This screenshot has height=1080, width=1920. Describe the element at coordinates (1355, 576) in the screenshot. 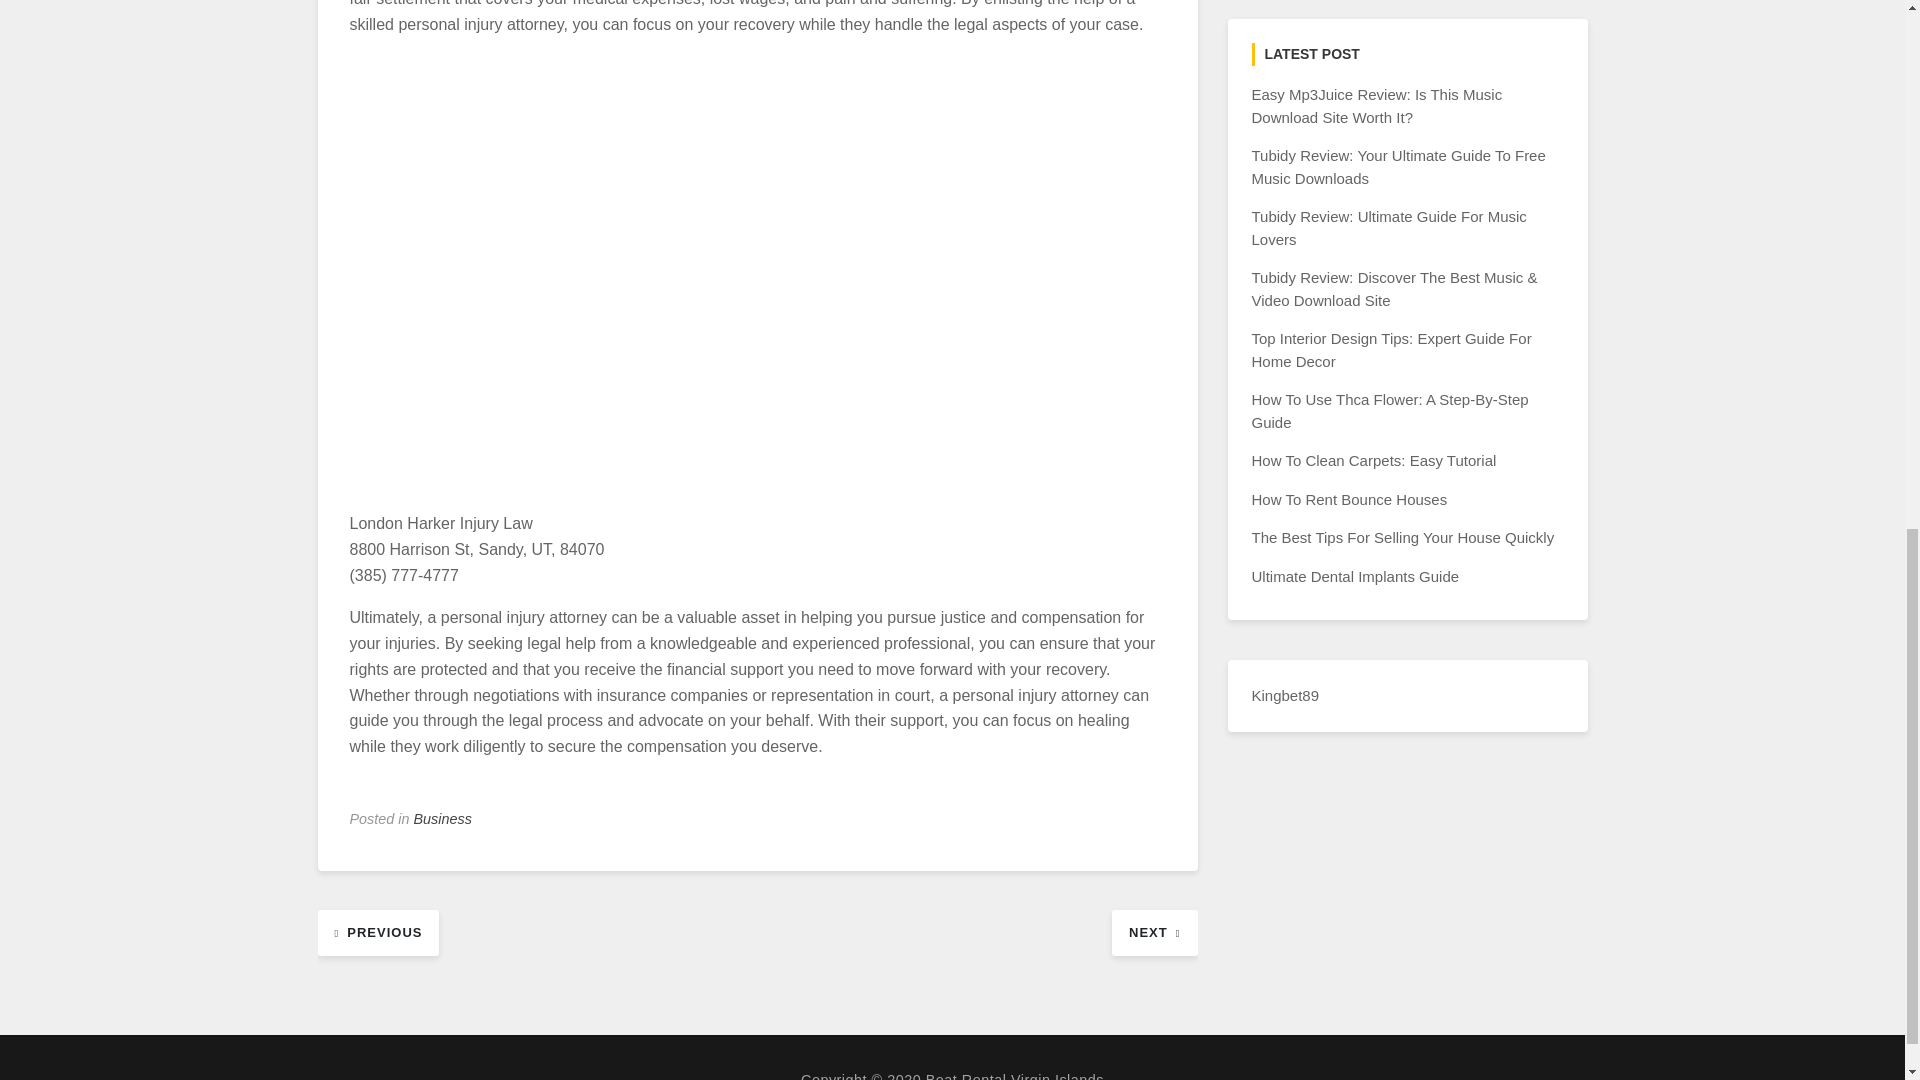

I see `Ultimate Dental Implants Guide` at that location.